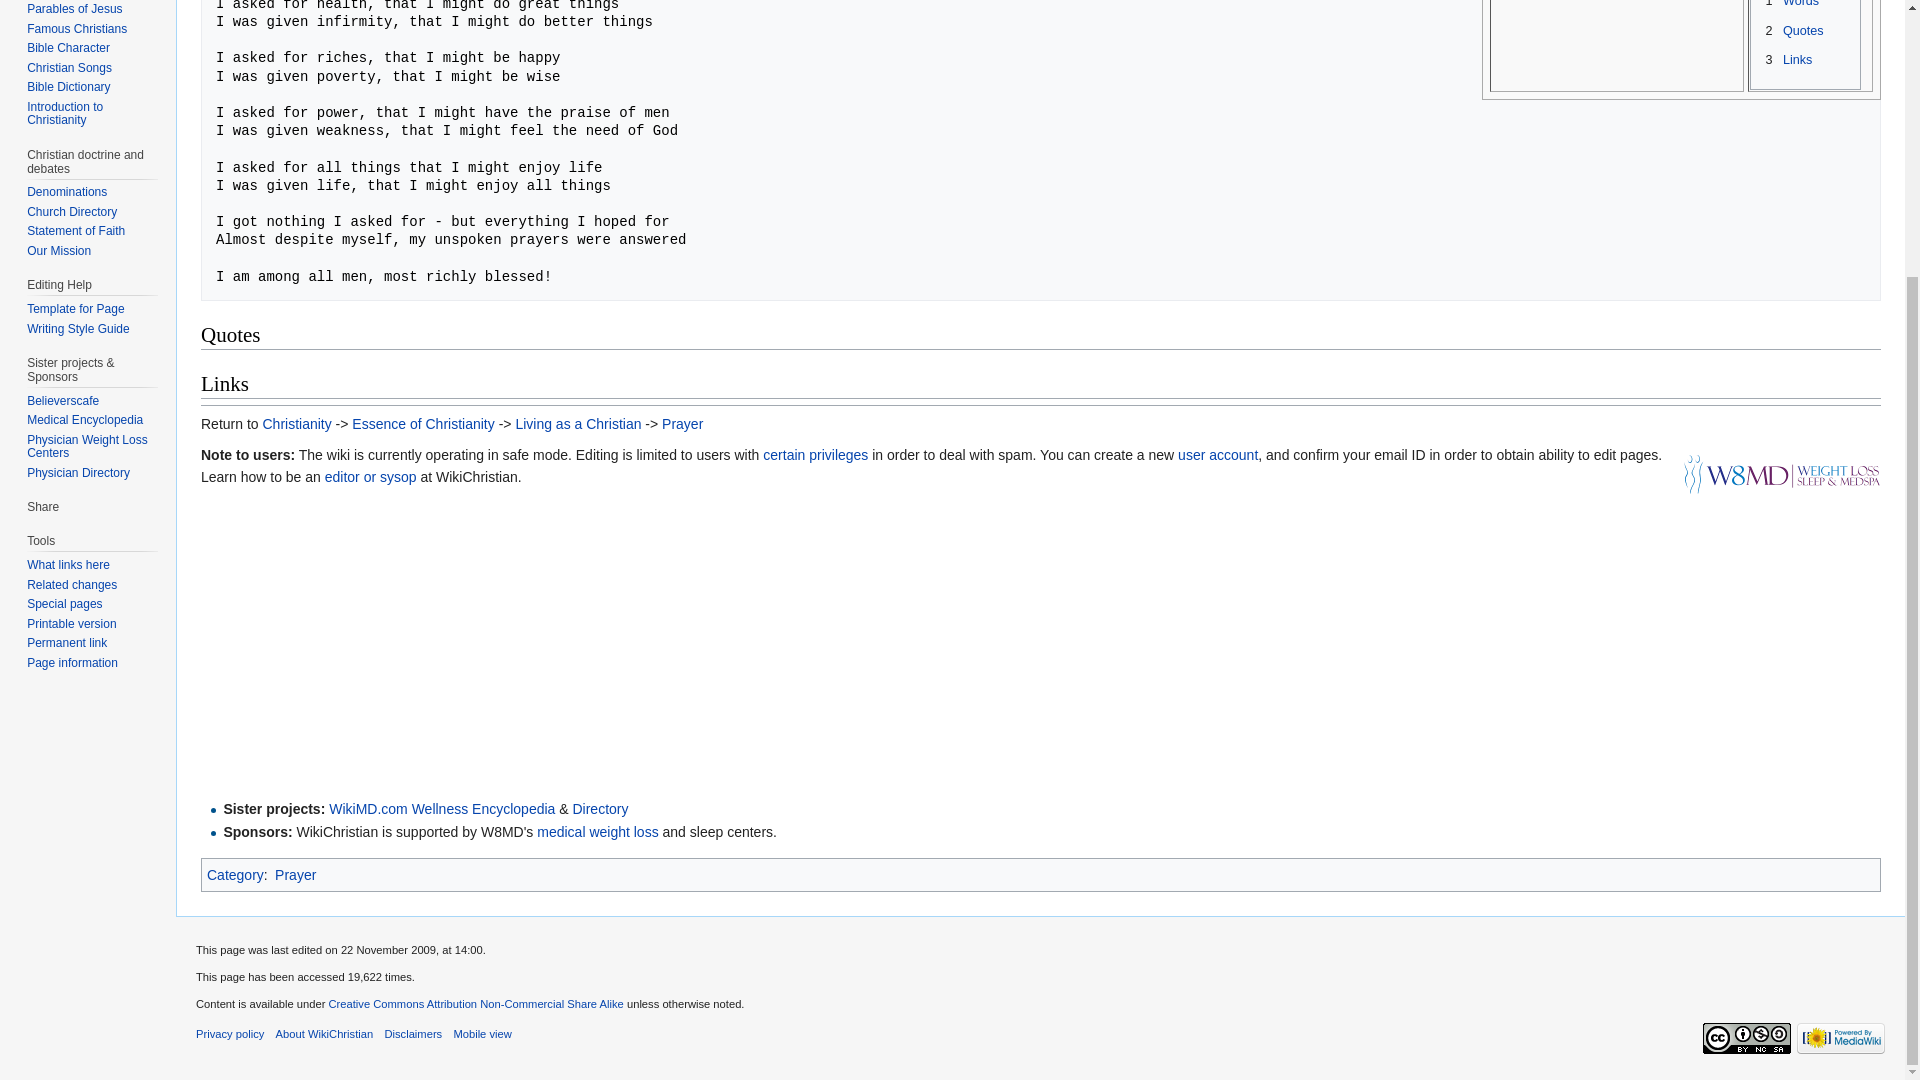  I want to click on Physician Weight Loss Centers, so click(86, 447).